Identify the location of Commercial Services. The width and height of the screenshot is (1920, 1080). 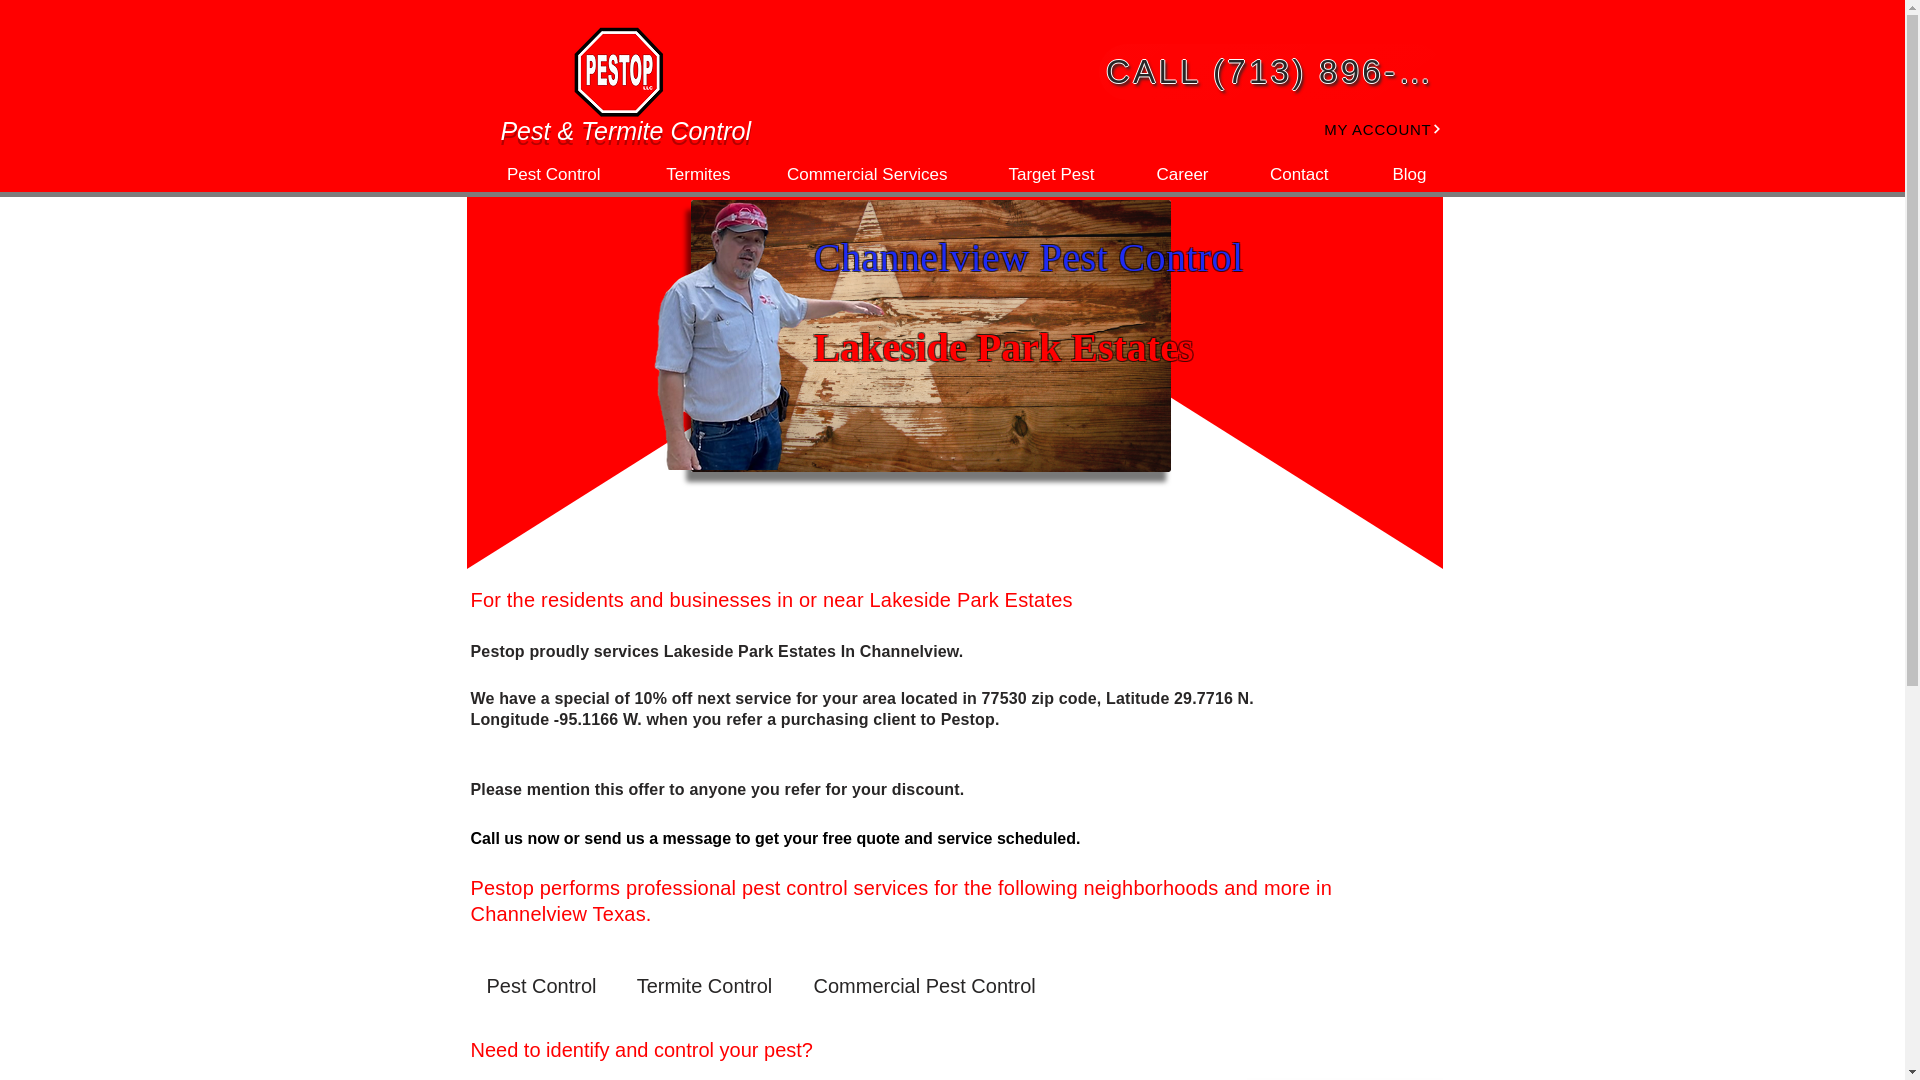
(854, 174).